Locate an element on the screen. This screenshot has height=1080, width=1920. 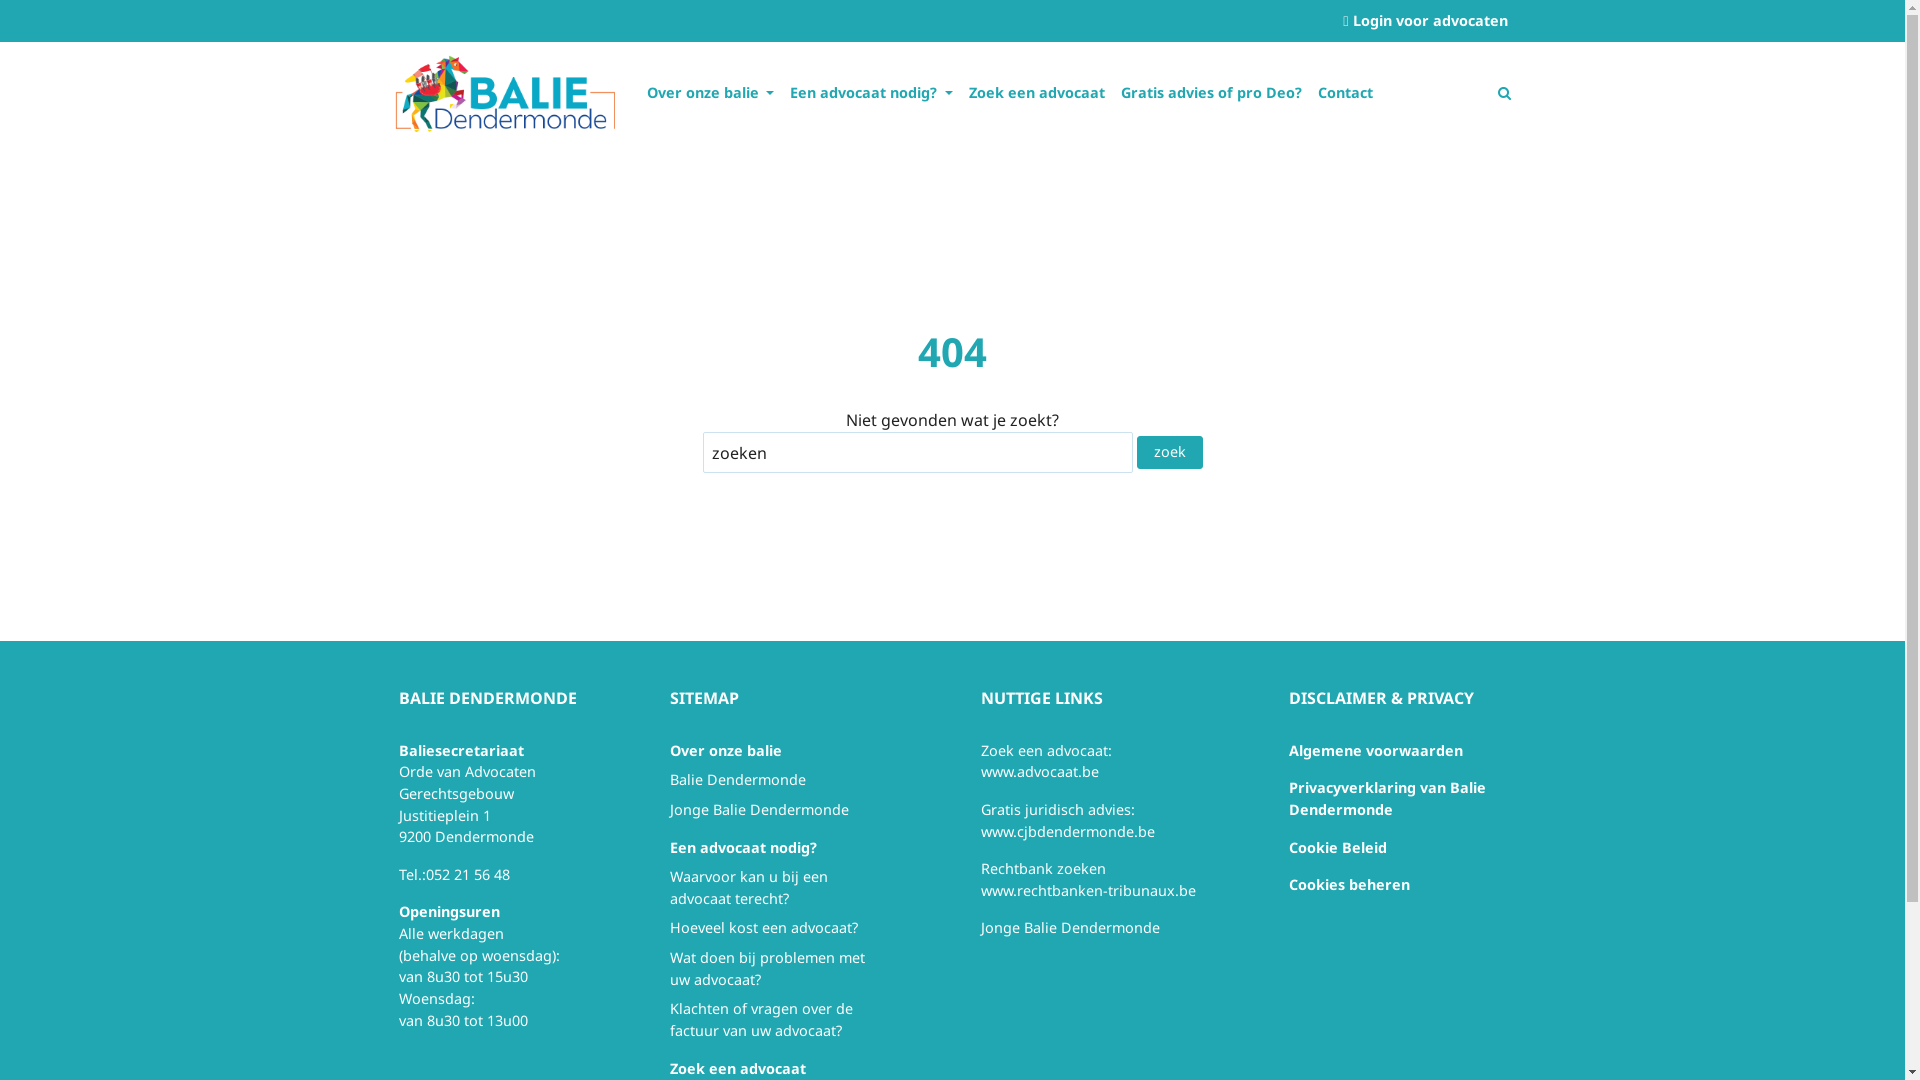
Gratis advies of pro Deo? is located at coordinates (1212, 92).